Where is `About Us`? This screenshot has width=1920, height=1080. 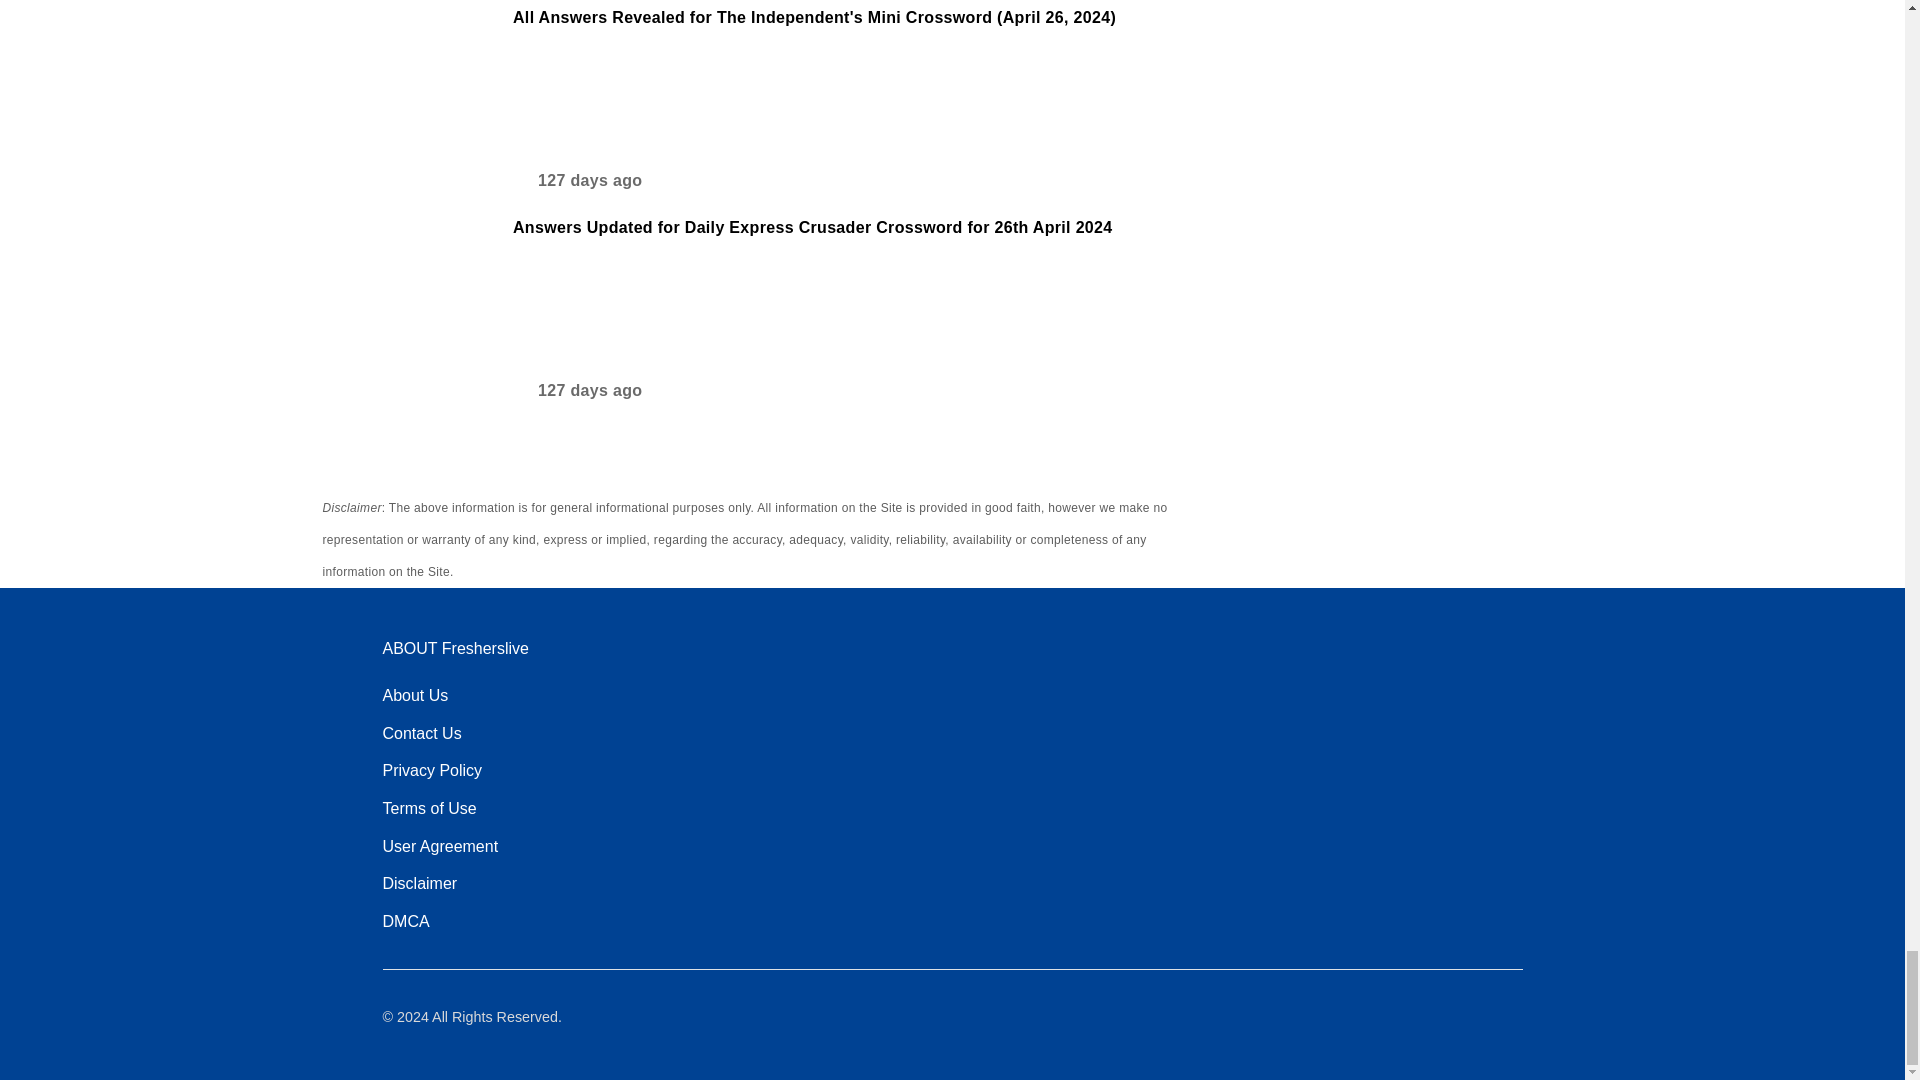
About Us is located at coordinates (414, 696).